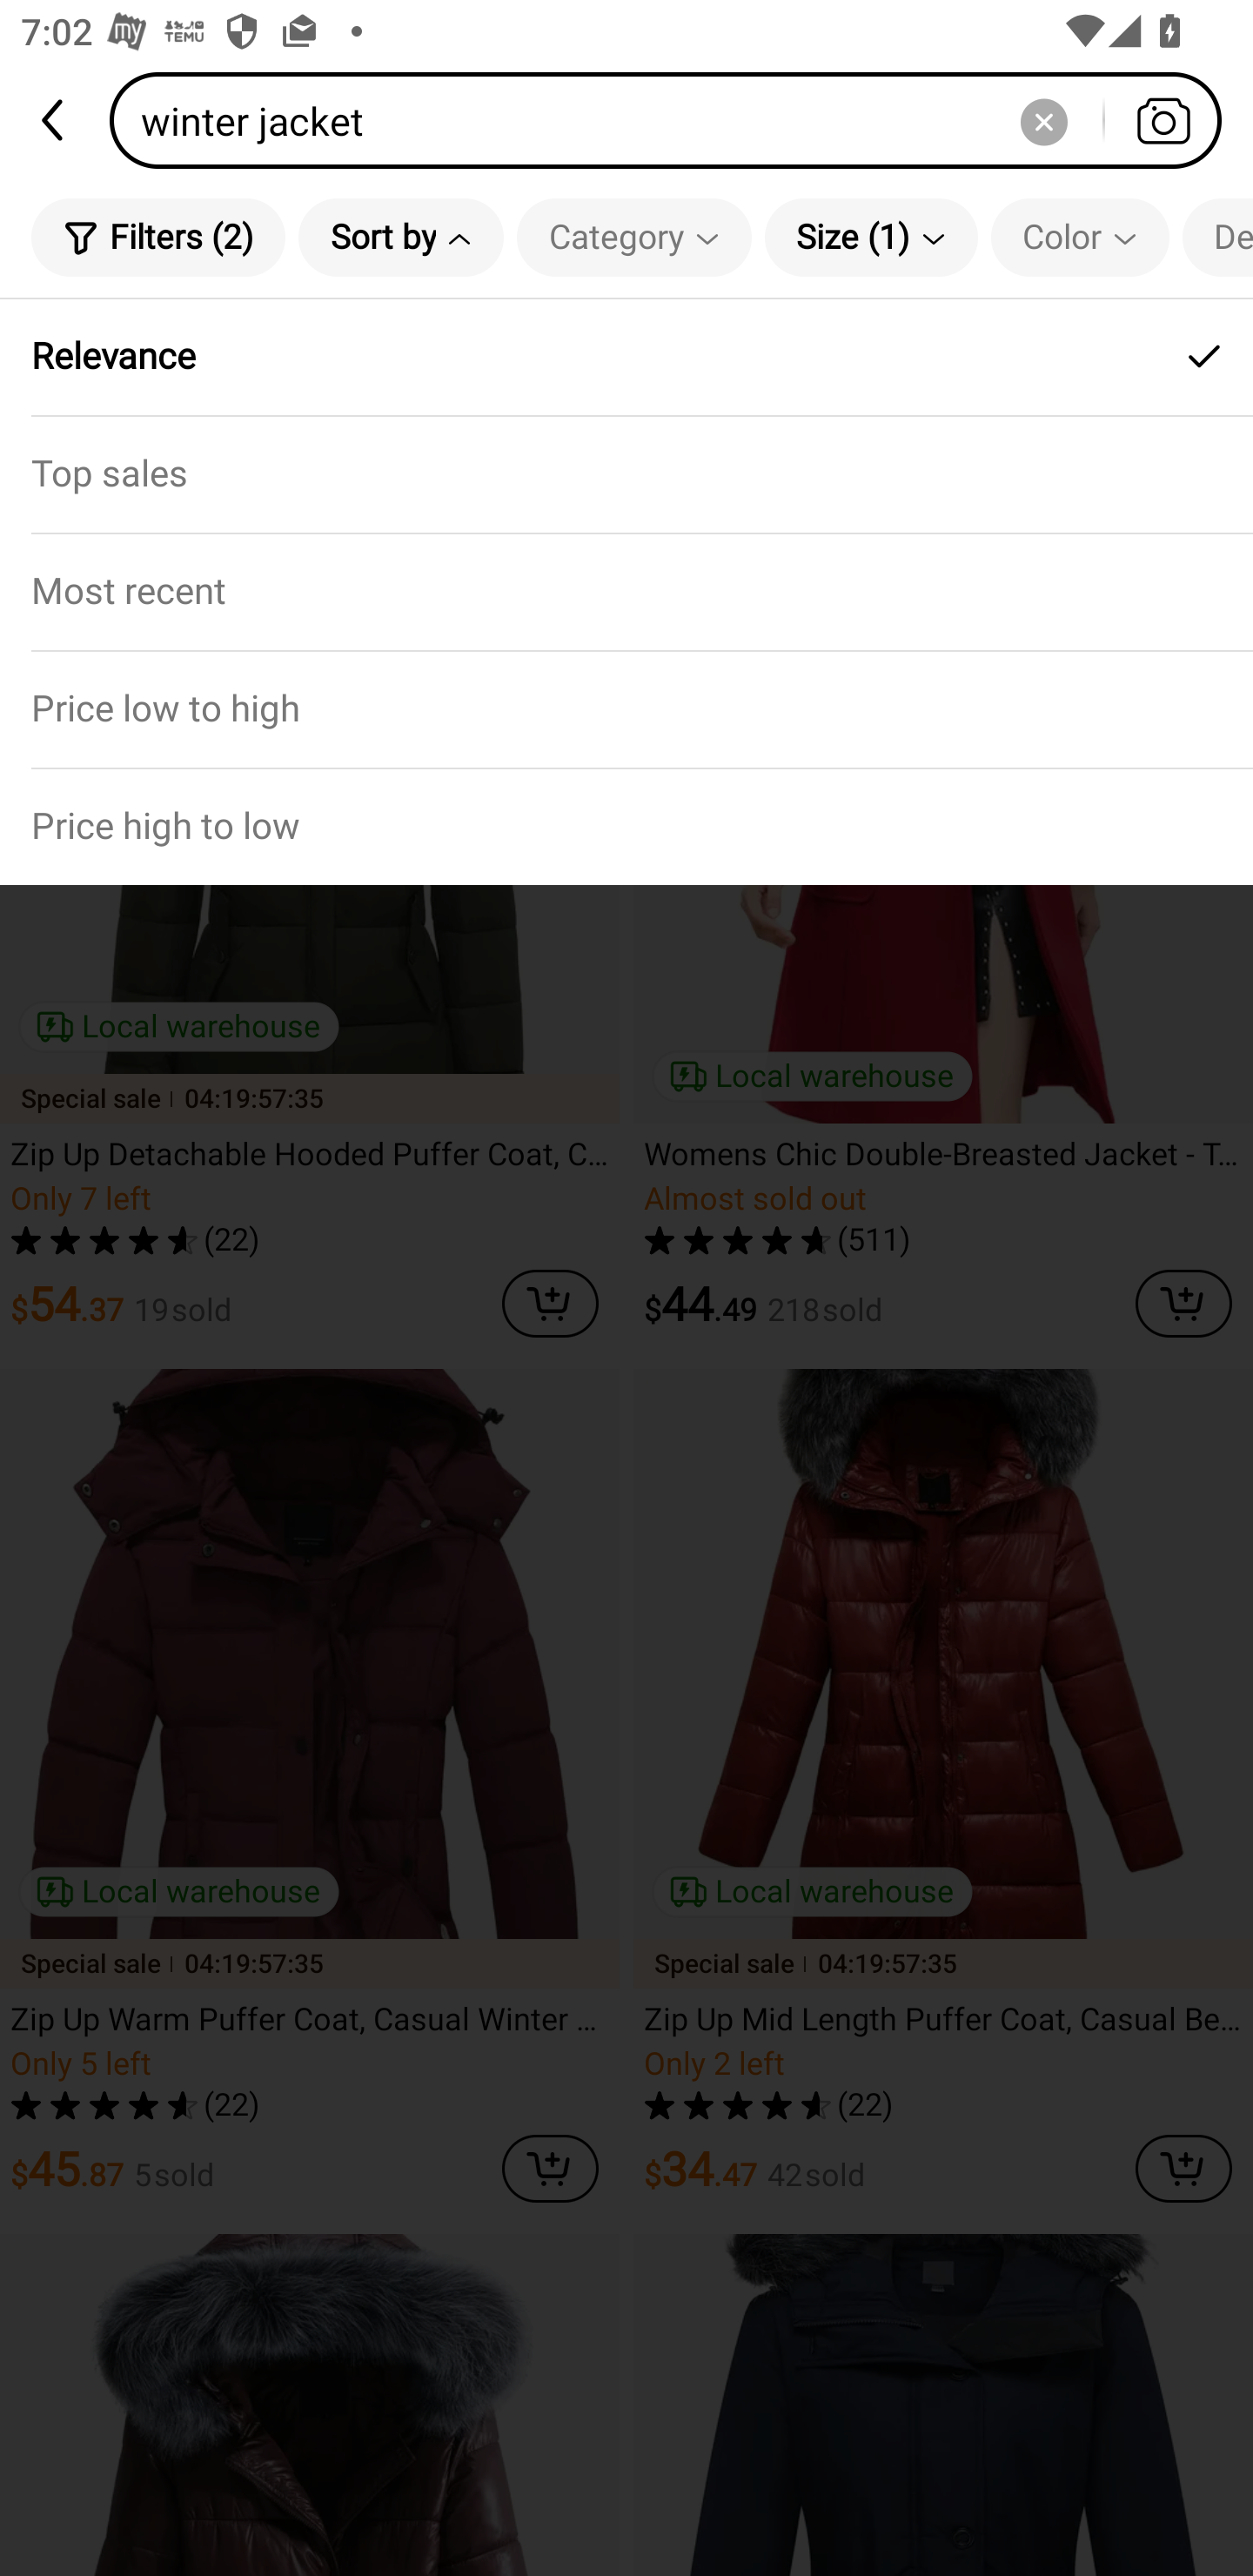 This screenshot has width=1253, height=2576. I want to click on Search by photo, so click(1163, 120).